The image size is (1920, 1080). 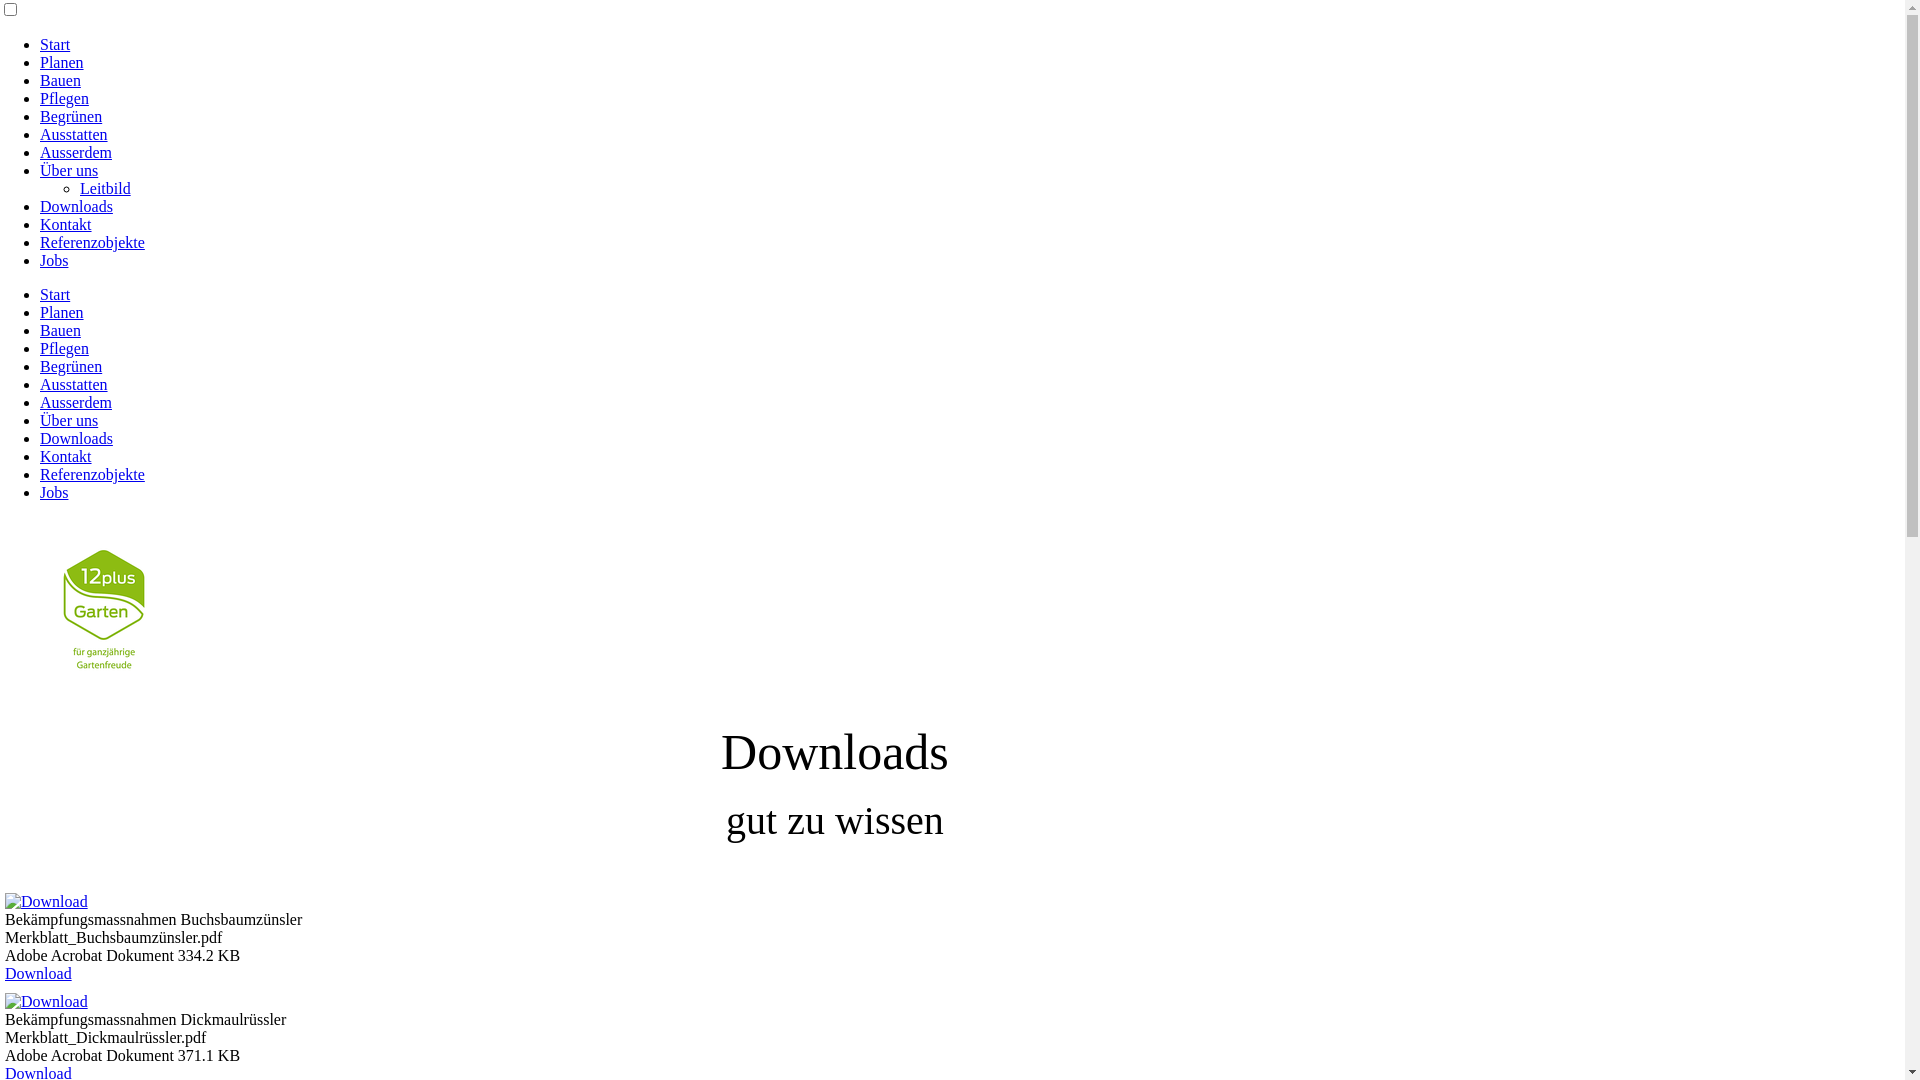 I want to click on Download, so click(x=38, y=974).